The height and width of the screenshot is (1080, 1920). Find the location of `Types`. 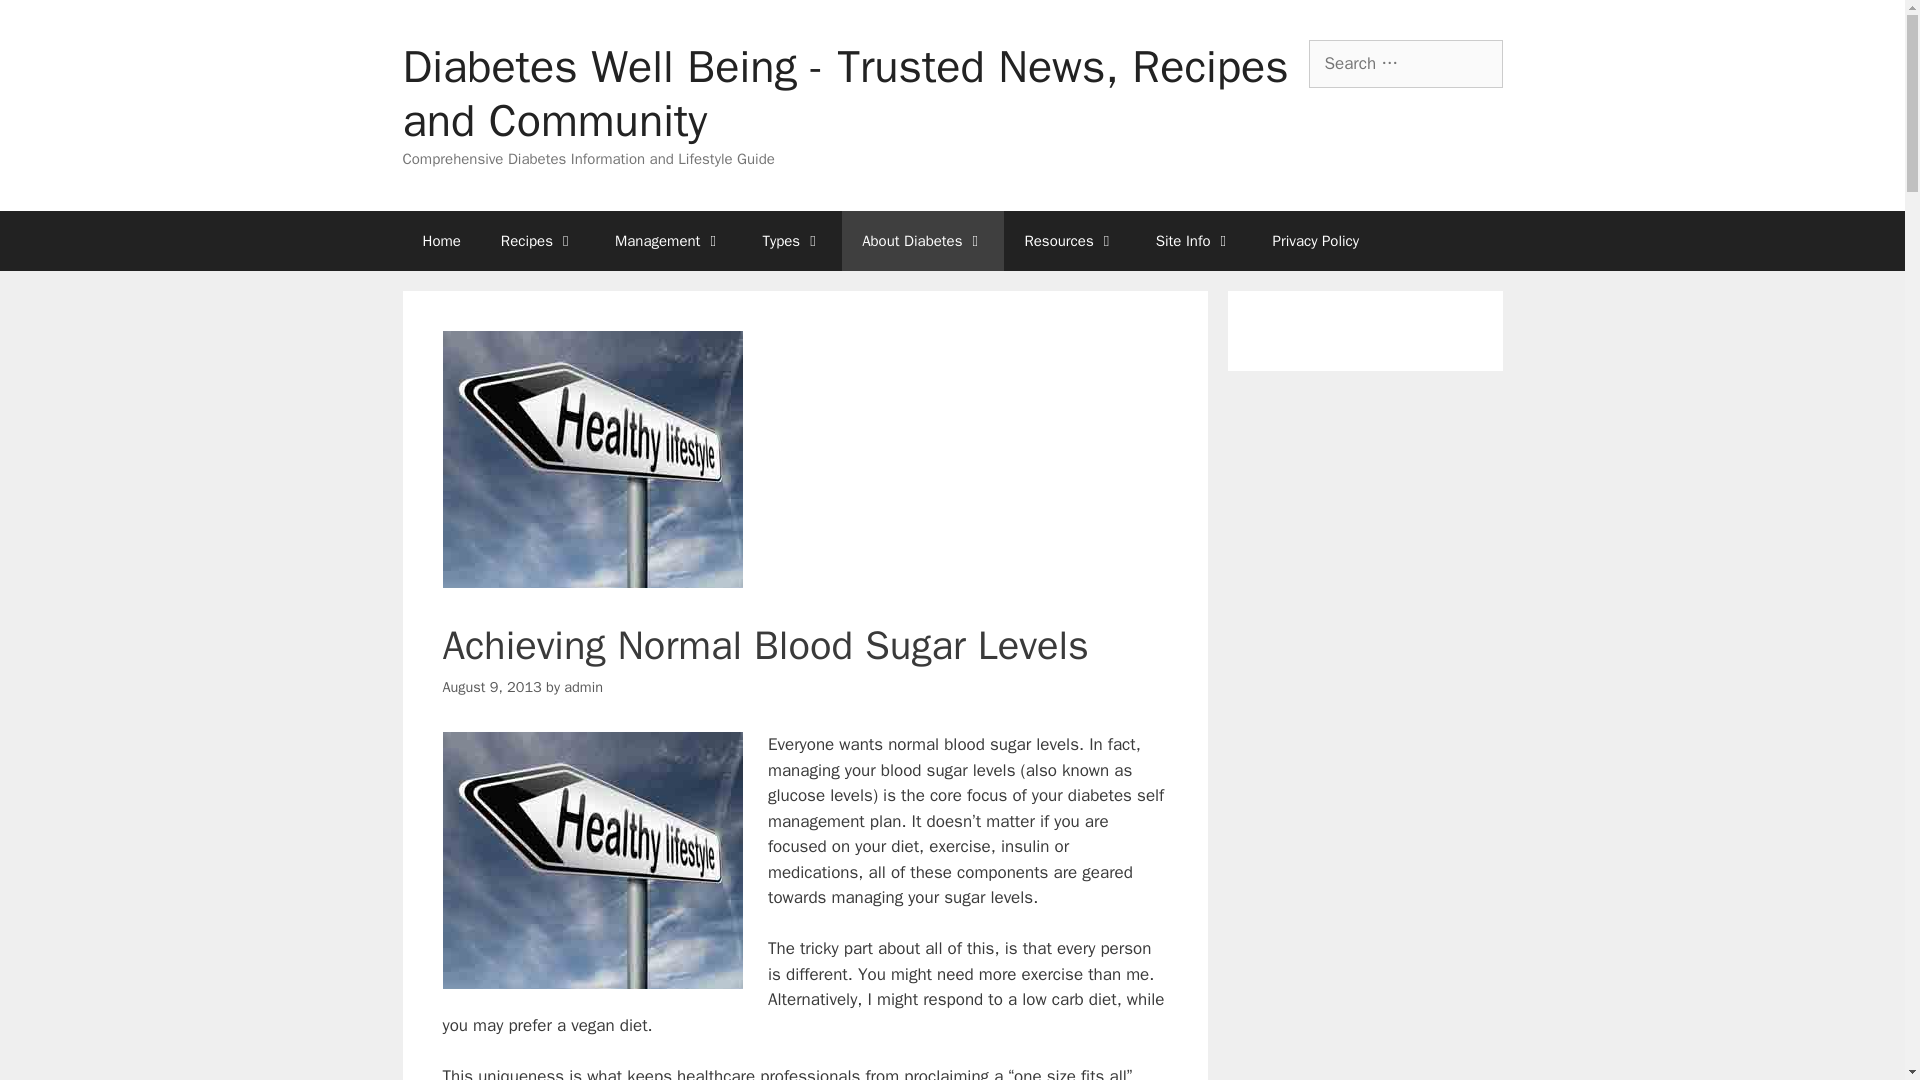

Types is located at coordinates (792, 240).